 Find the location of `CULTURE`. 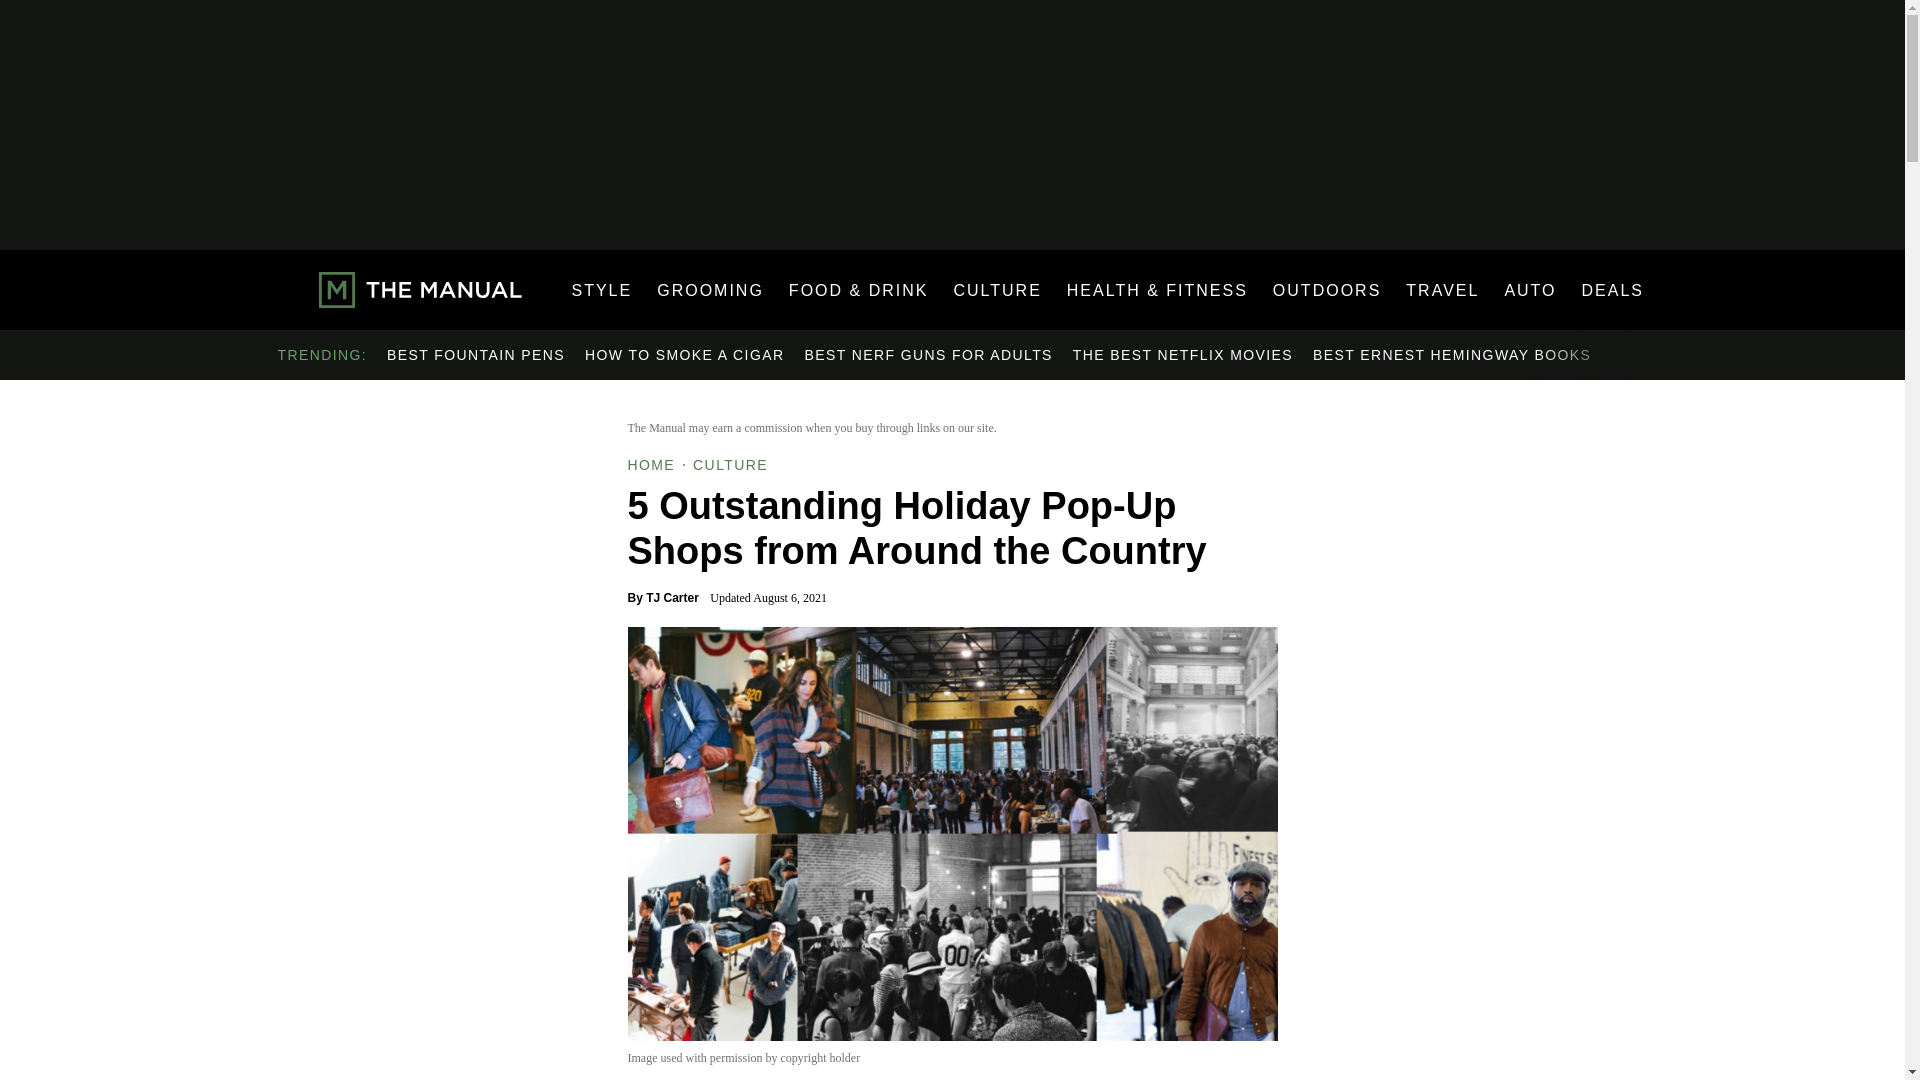

CULTURE is located at coordinates (996, 290).